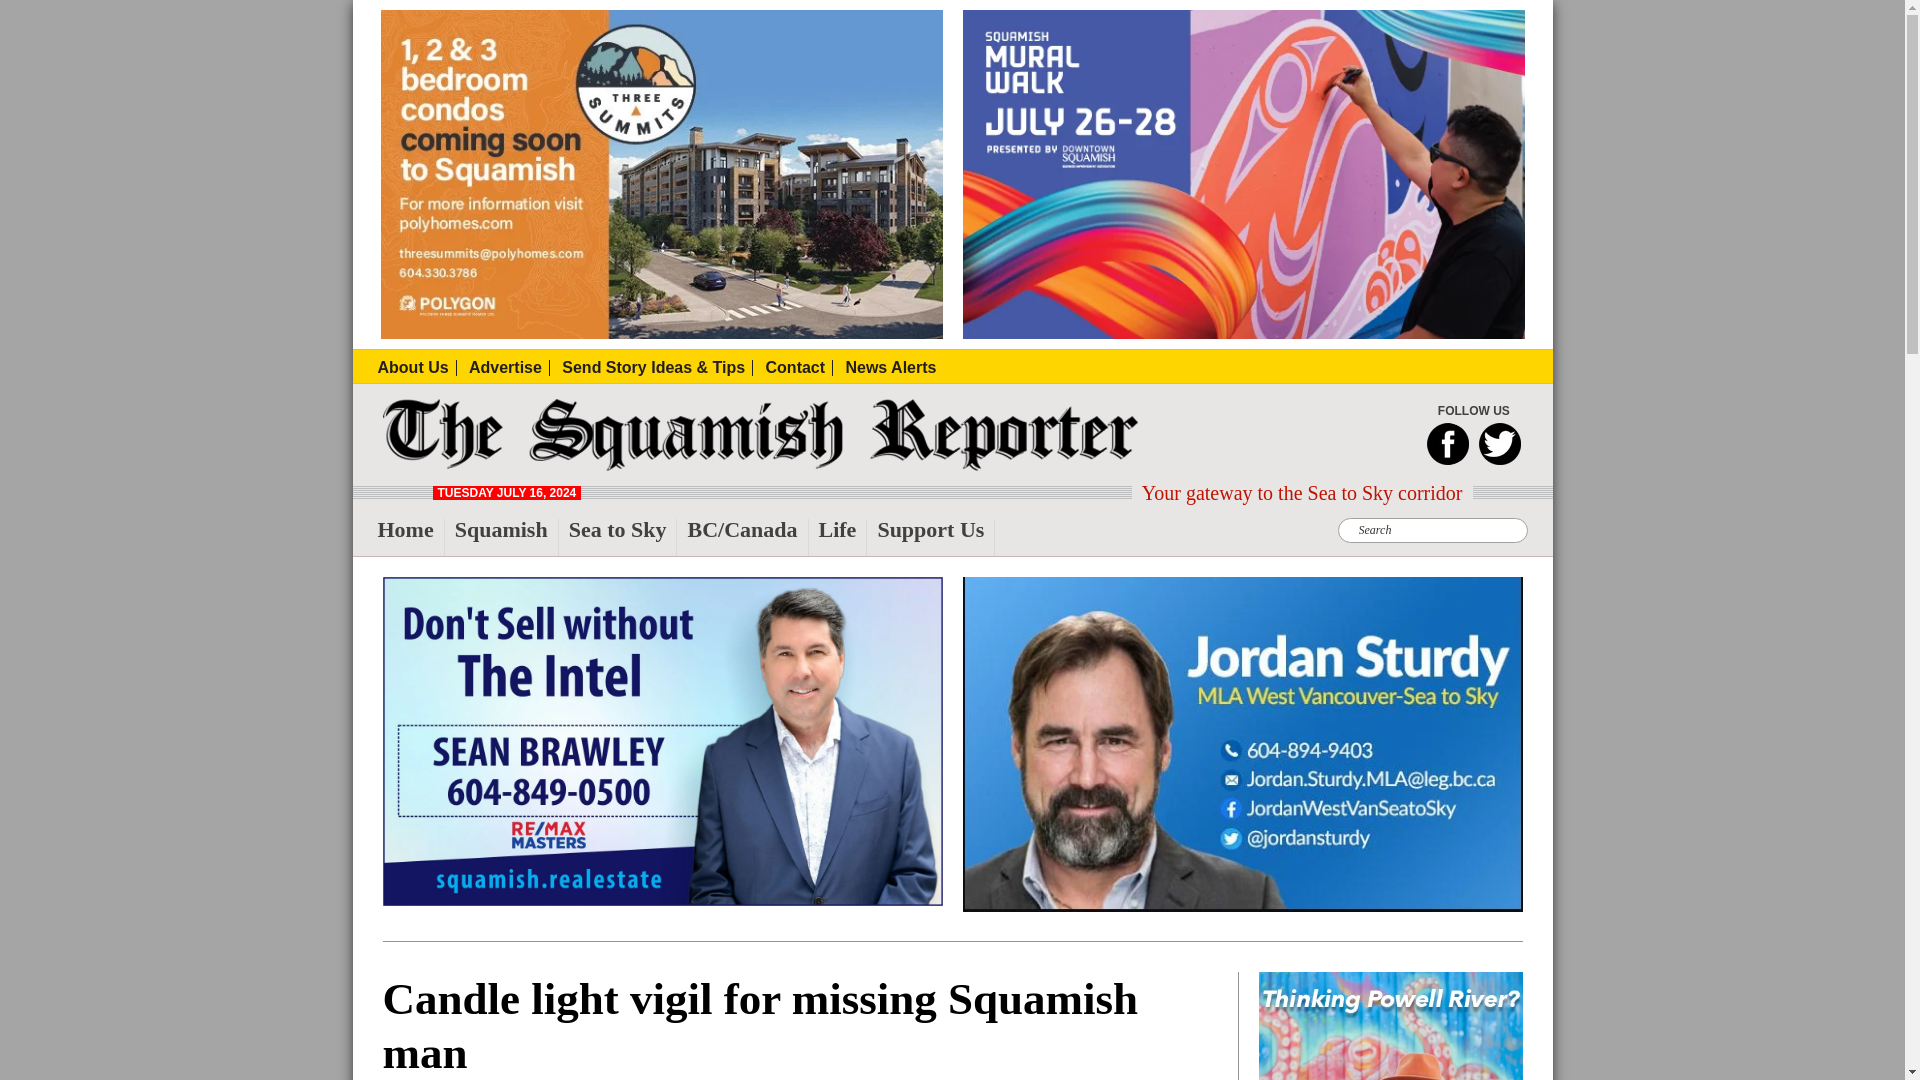 The width and height of the screenshot is (1920, 1080). Describe the element at coordinates (506, 538) in the screenshot. I see `Squamish` at that location.